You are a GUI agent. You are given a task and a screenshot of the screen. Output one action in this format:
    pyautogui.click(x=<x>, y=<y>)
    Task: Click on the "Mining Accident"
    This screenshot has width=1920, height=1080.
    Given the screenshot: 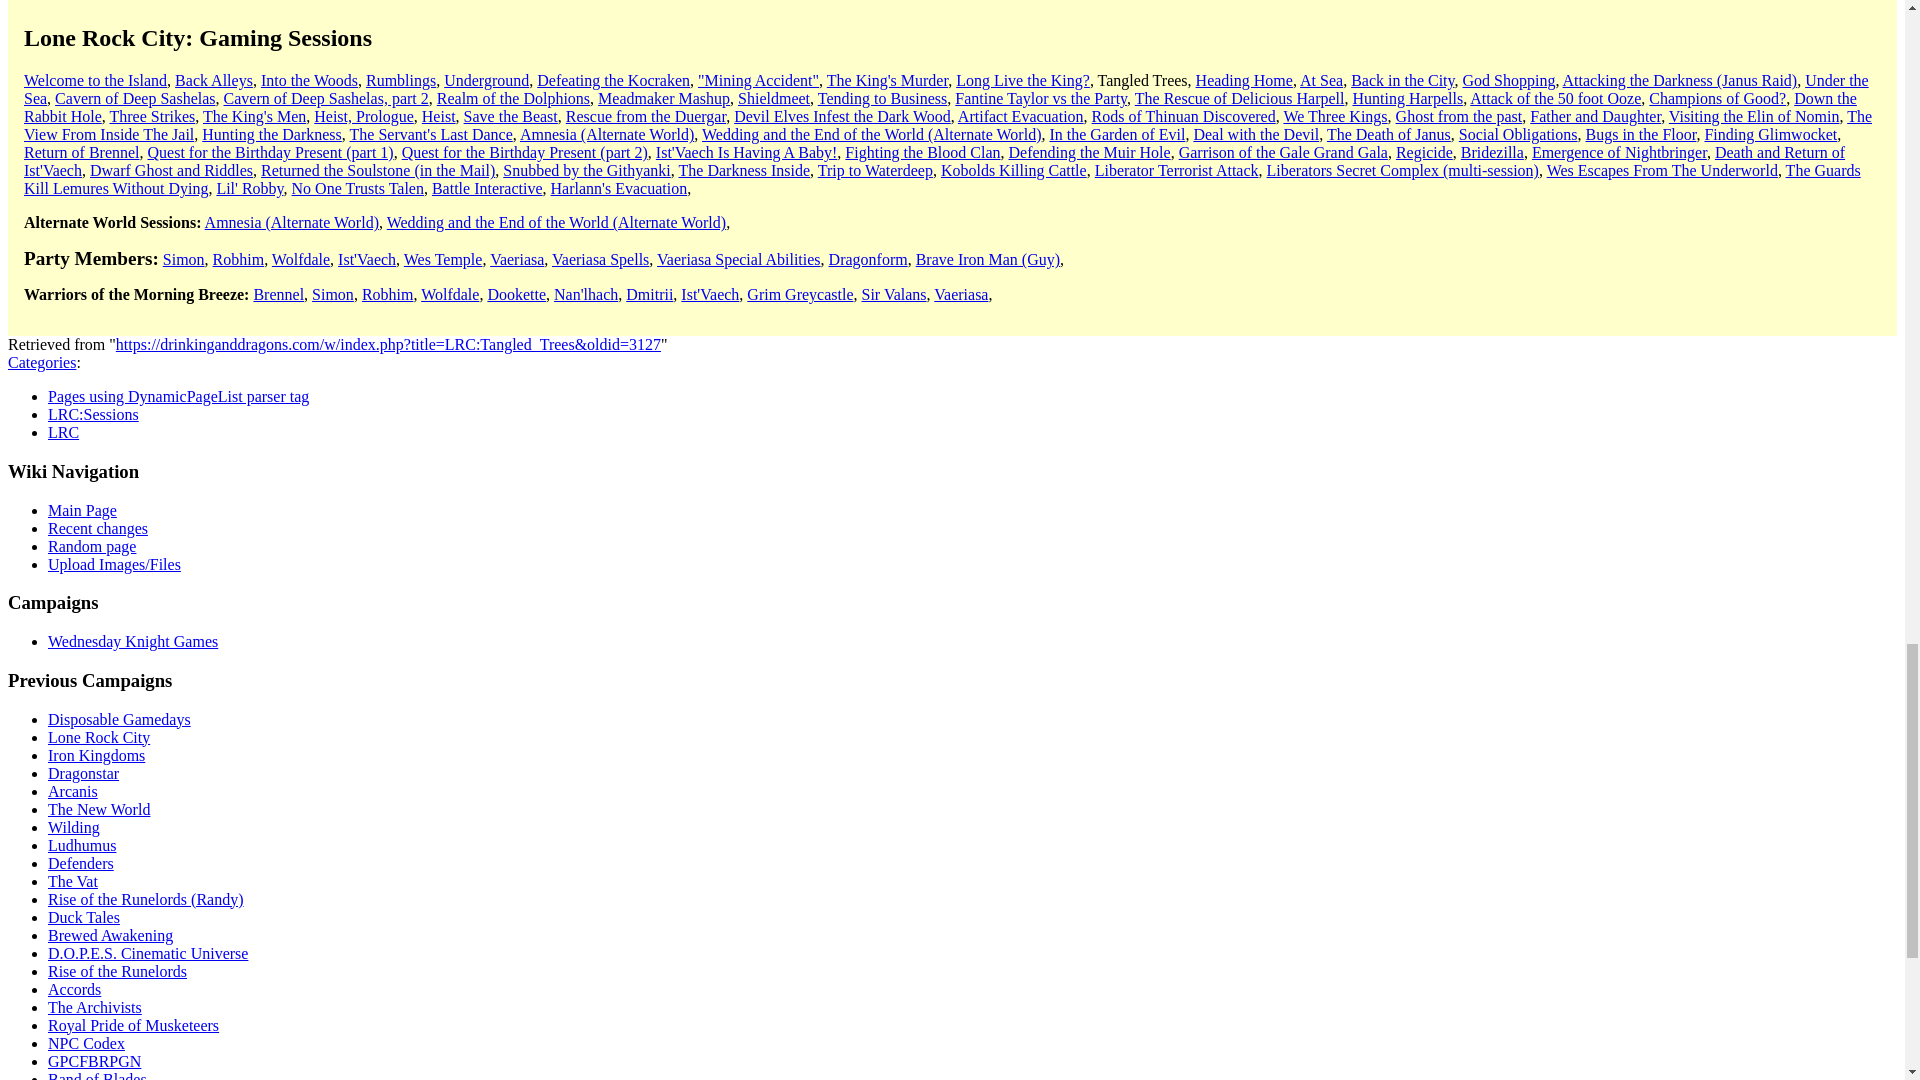 What is the action you would take?
    pyautogui.click(x=758, y=80)
    